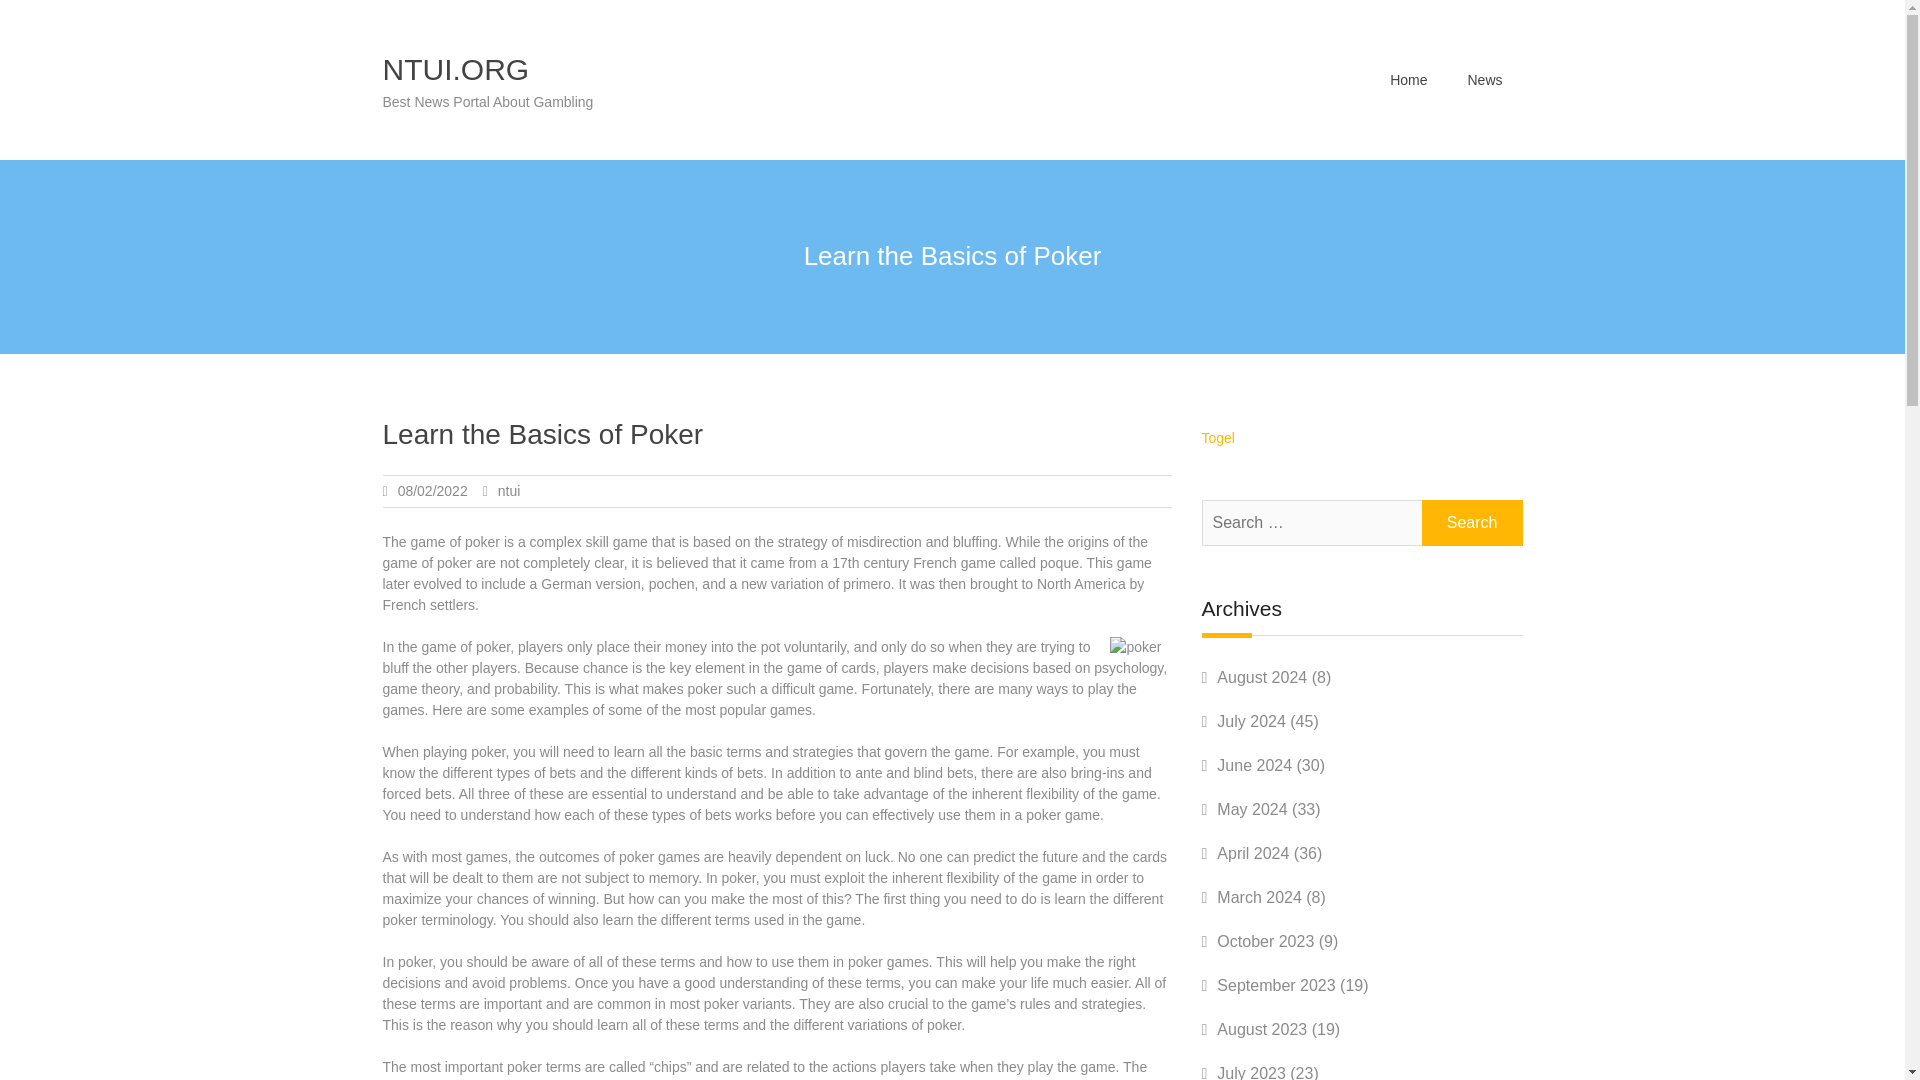 This screenshot has width=1920, height=1080. Describe the element at coordinates (1252, 809) in the screenshot. I see `May 2024` at that location.